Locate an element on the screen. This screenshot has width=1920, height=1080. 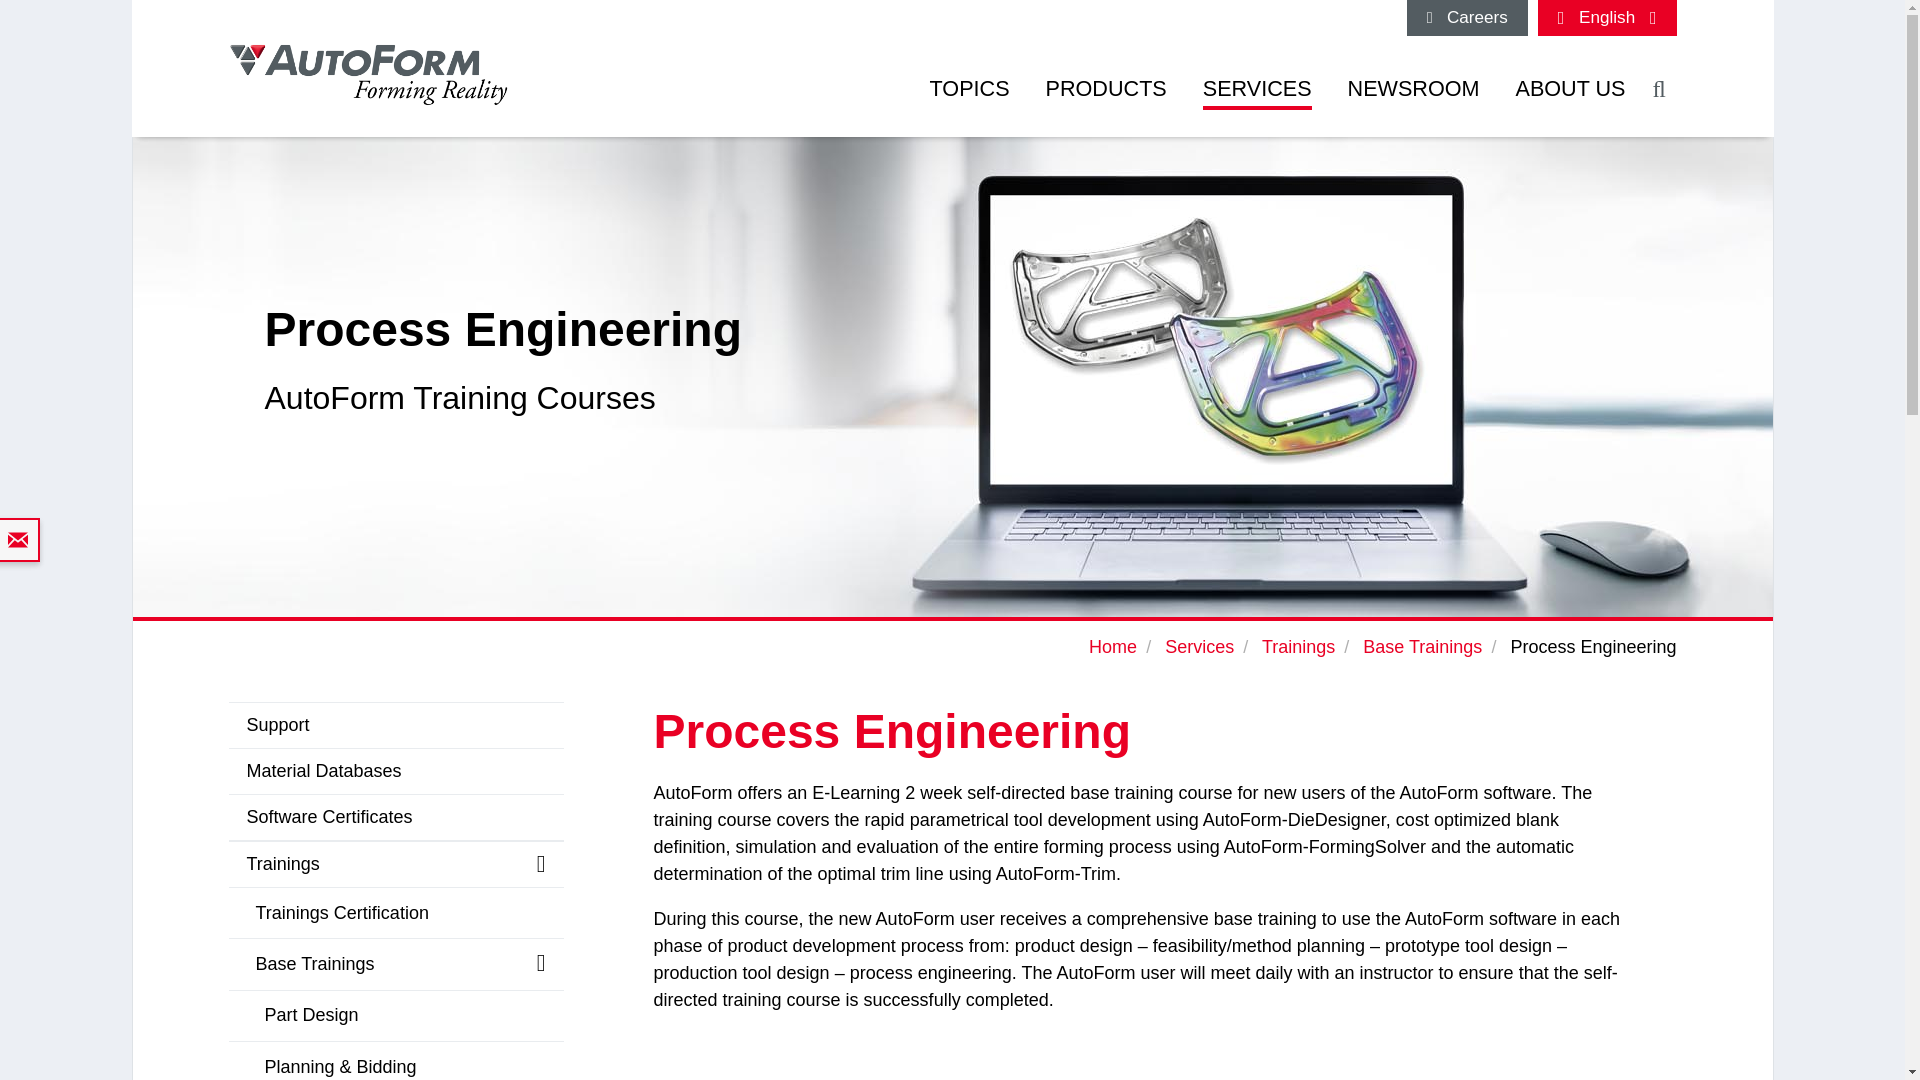
Topics is located at coordinates (970, 100).